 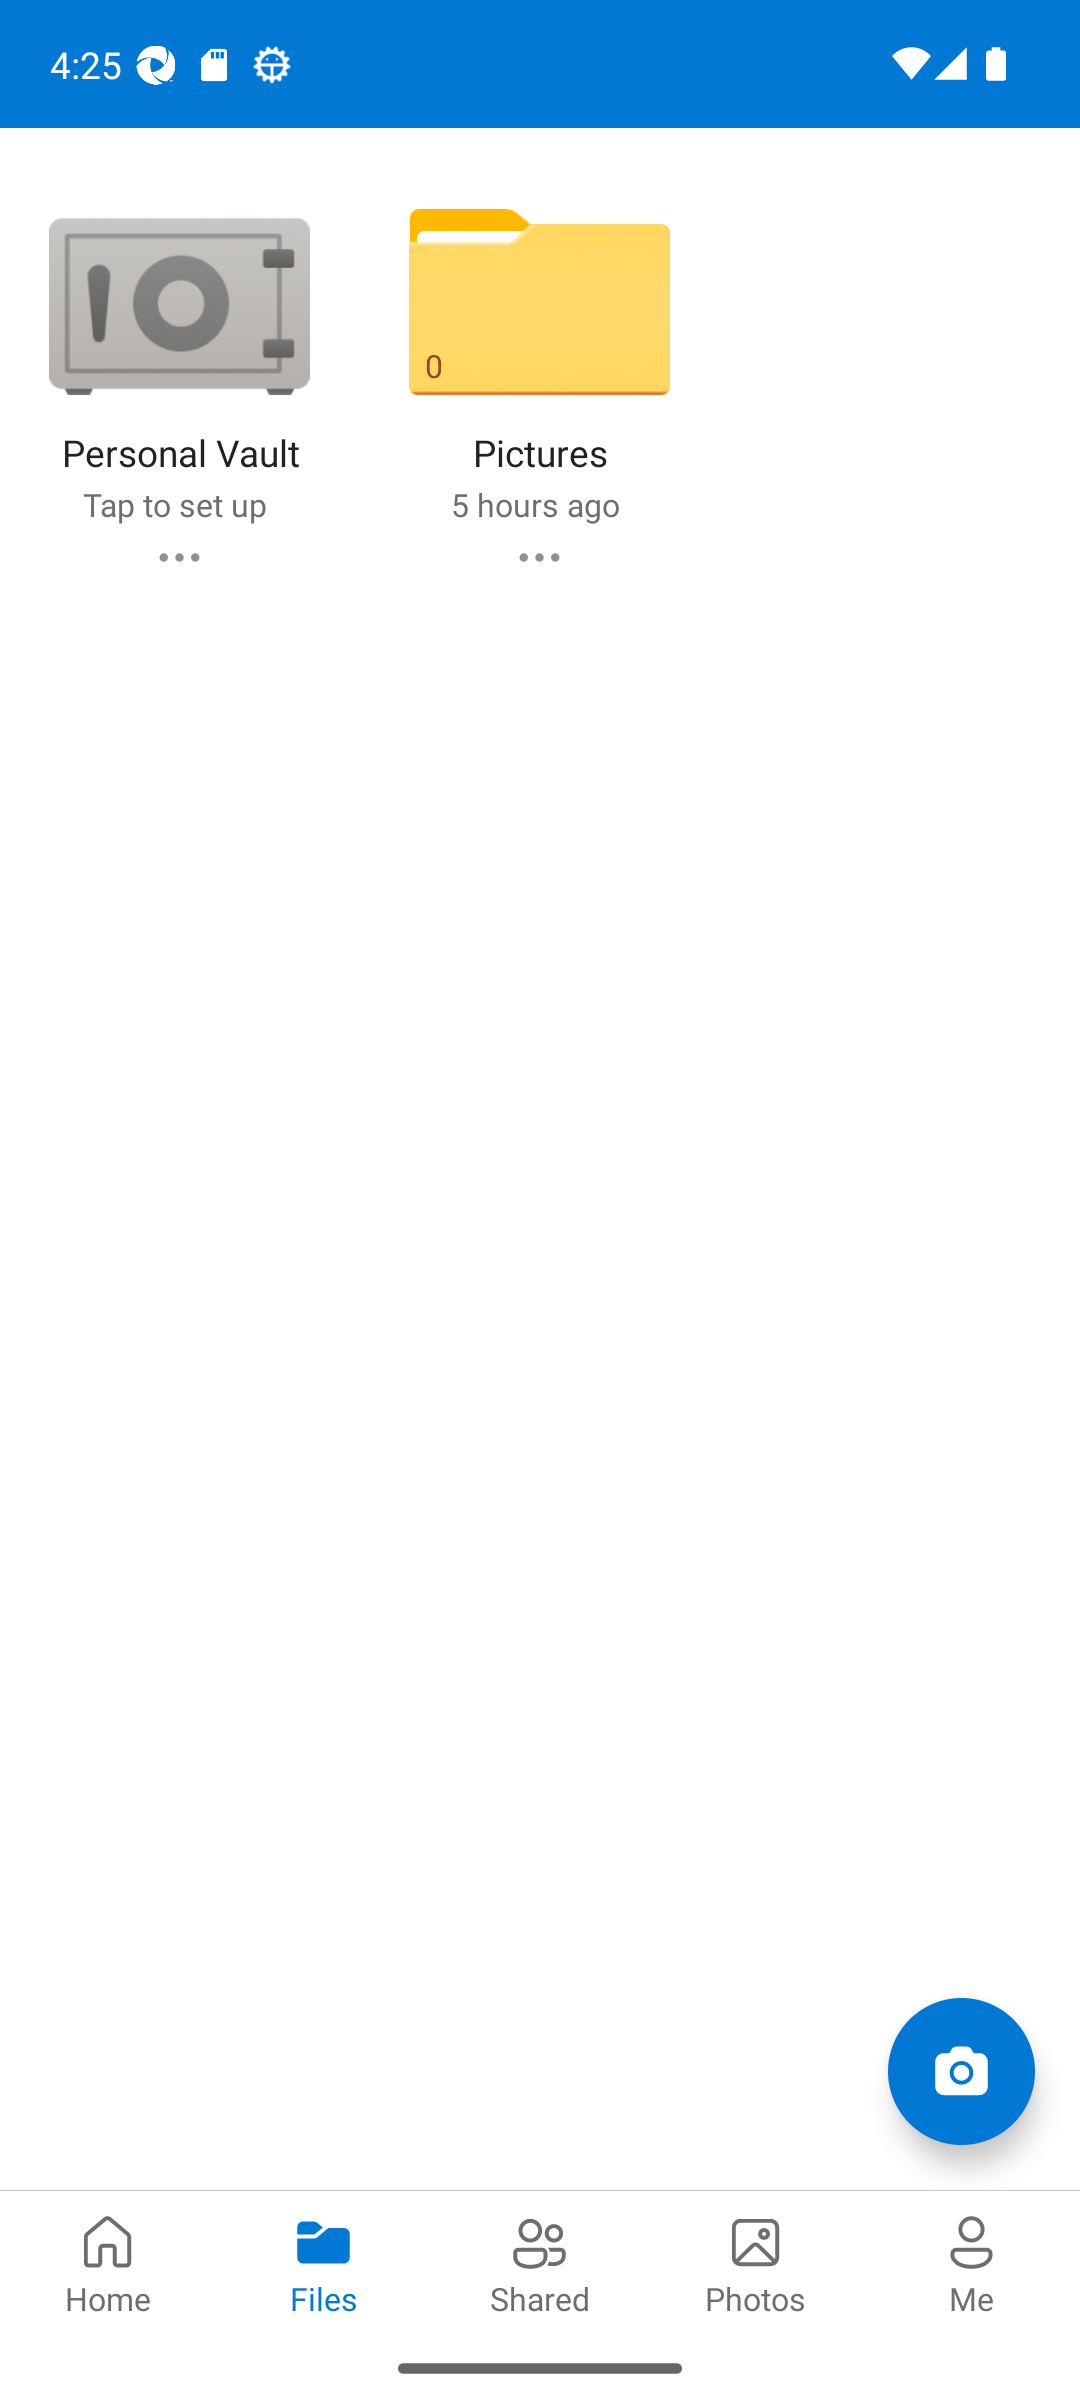 What do you see at coordinates (540, 2262) in the screenshot?
I see `Shared pivot Shared` at bounding box center [540, 2262].